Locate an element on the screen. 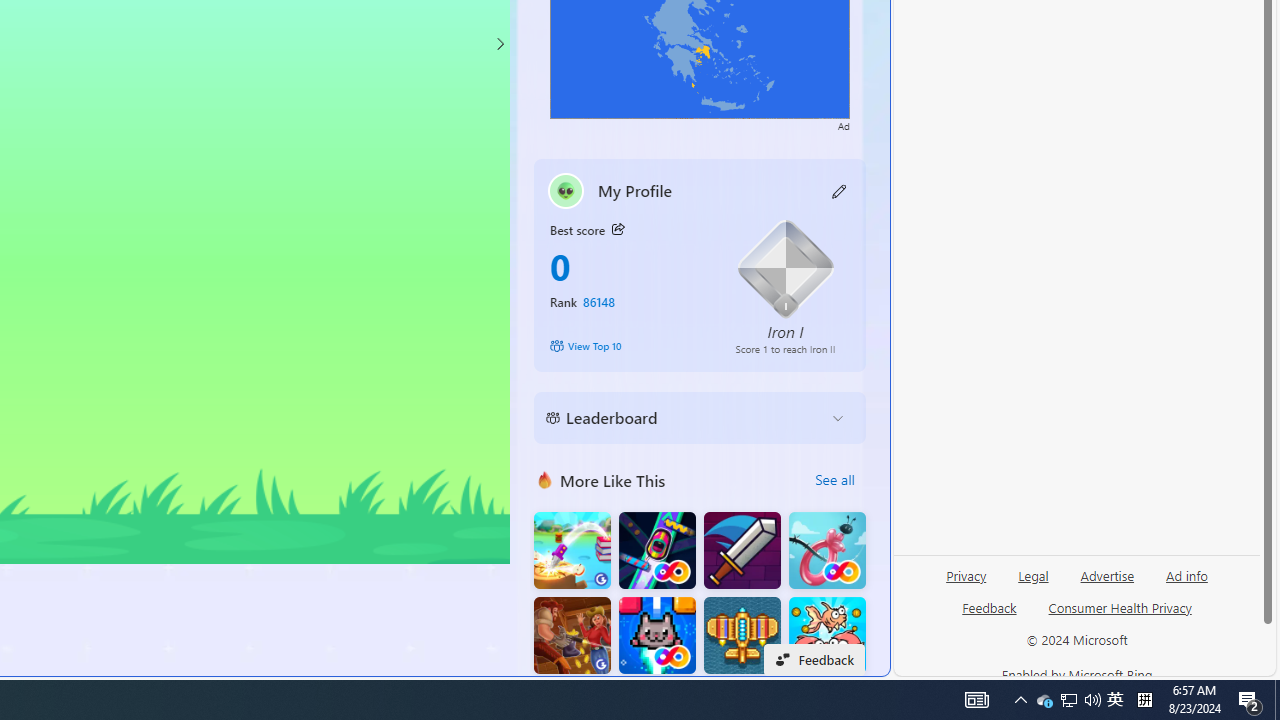 The image size is (1280, 720). More Like This is located at coordinates (544, 480).